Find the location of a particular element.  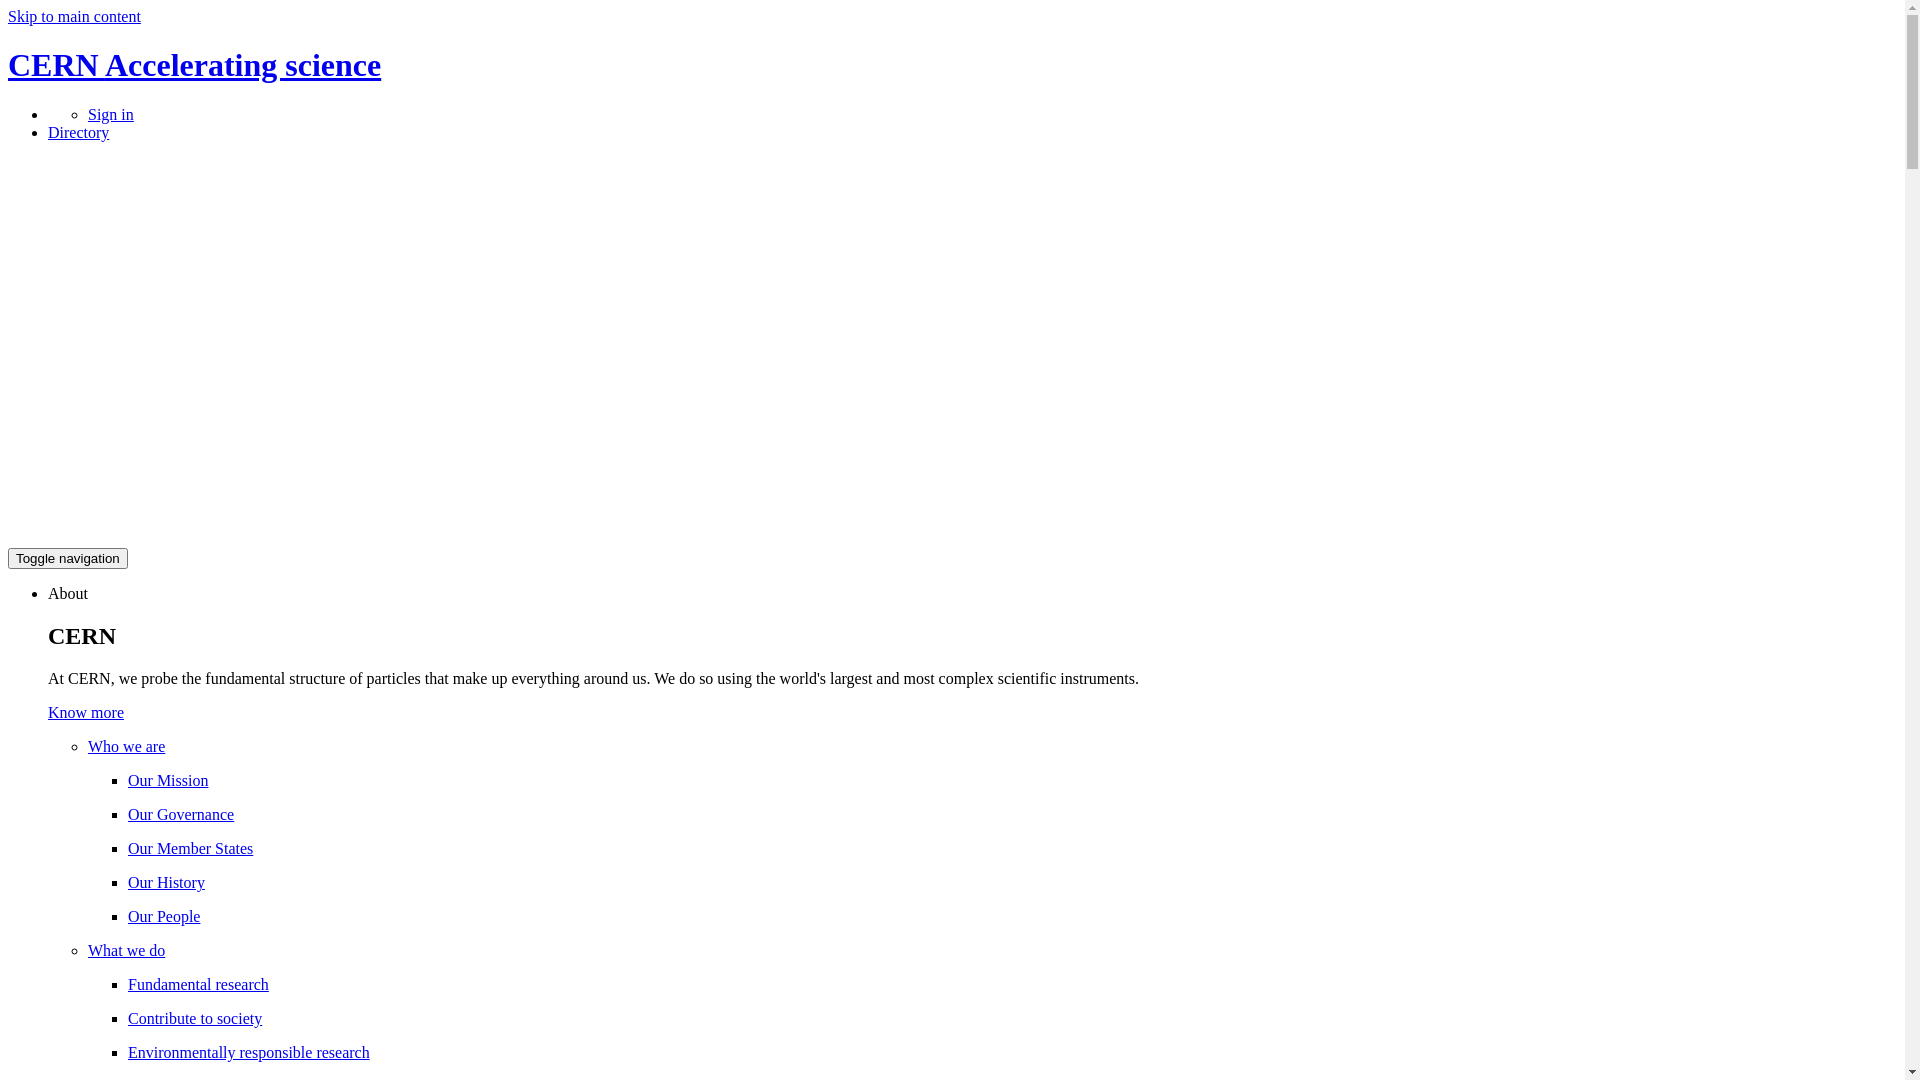

Directory is located at coordinates (78, 132).